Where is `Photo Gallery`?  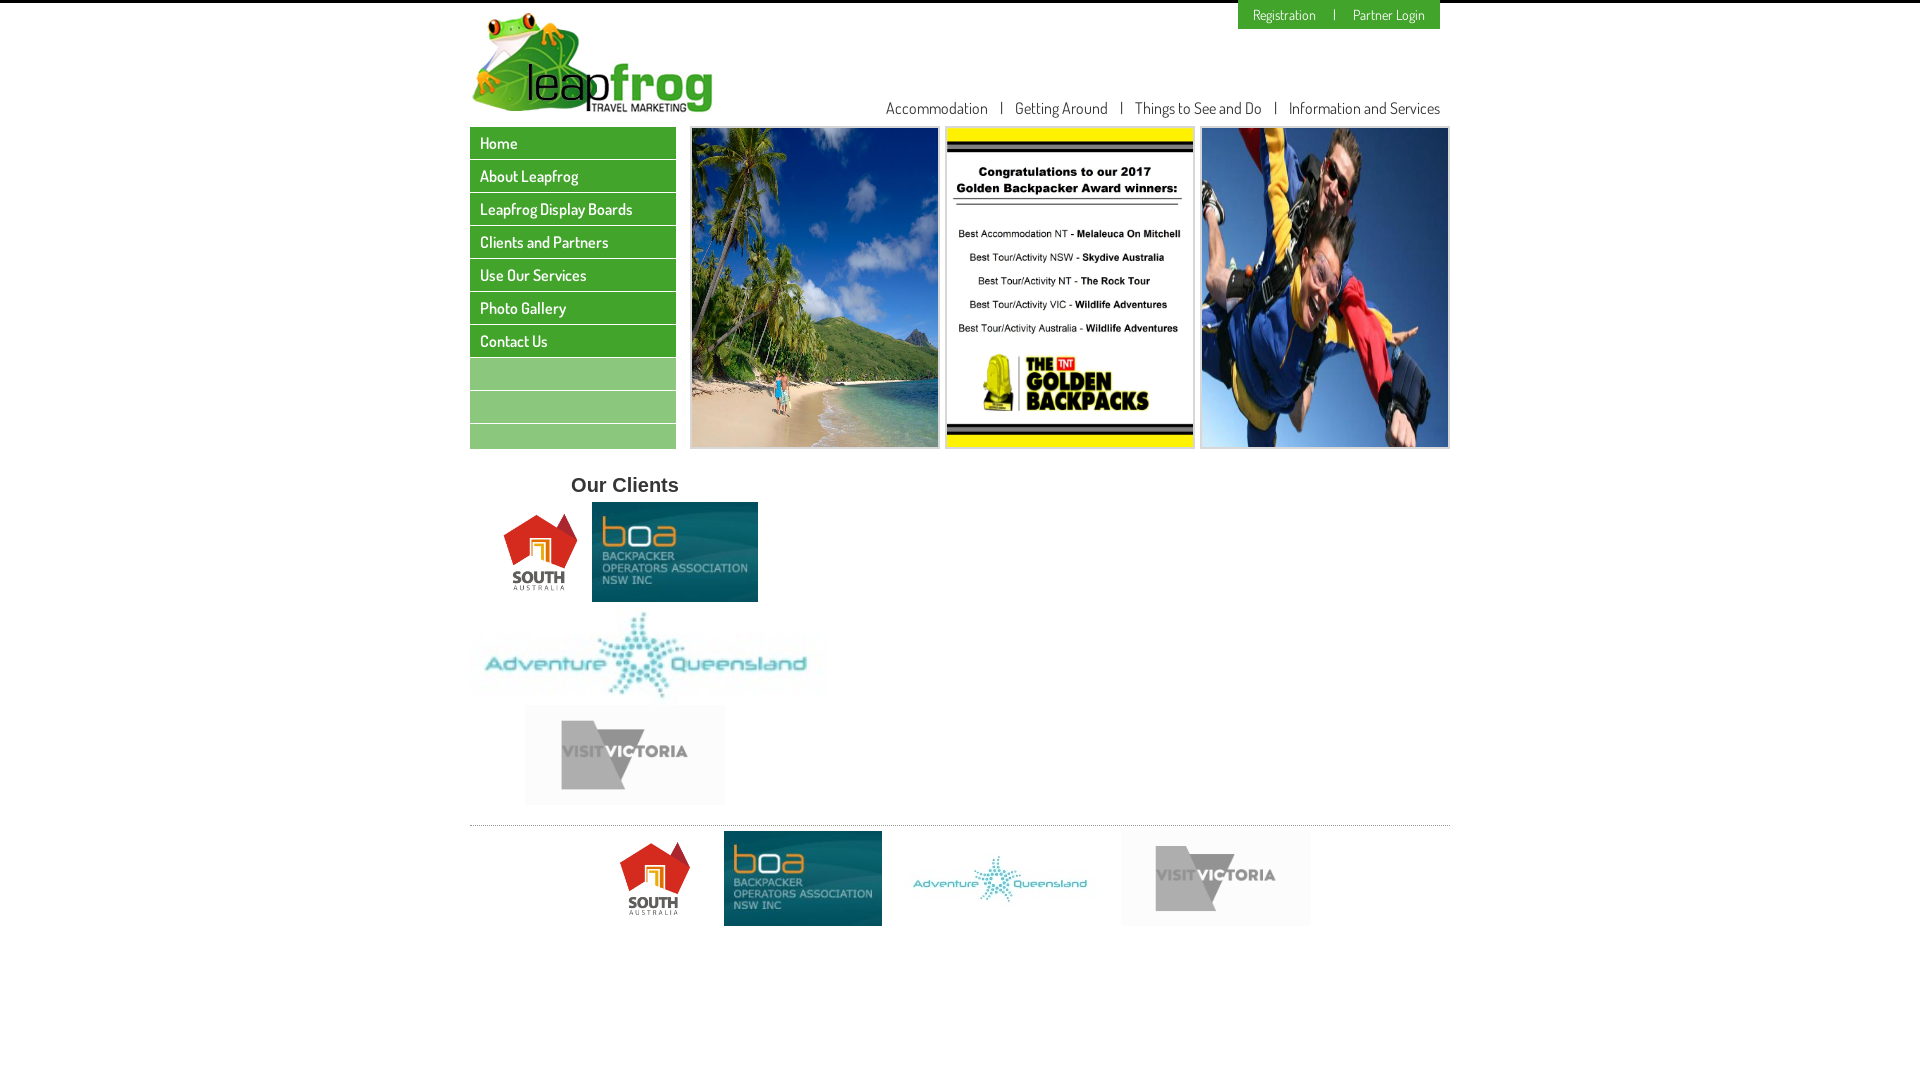
Photo Gallery is located at coordinates (573, 308).